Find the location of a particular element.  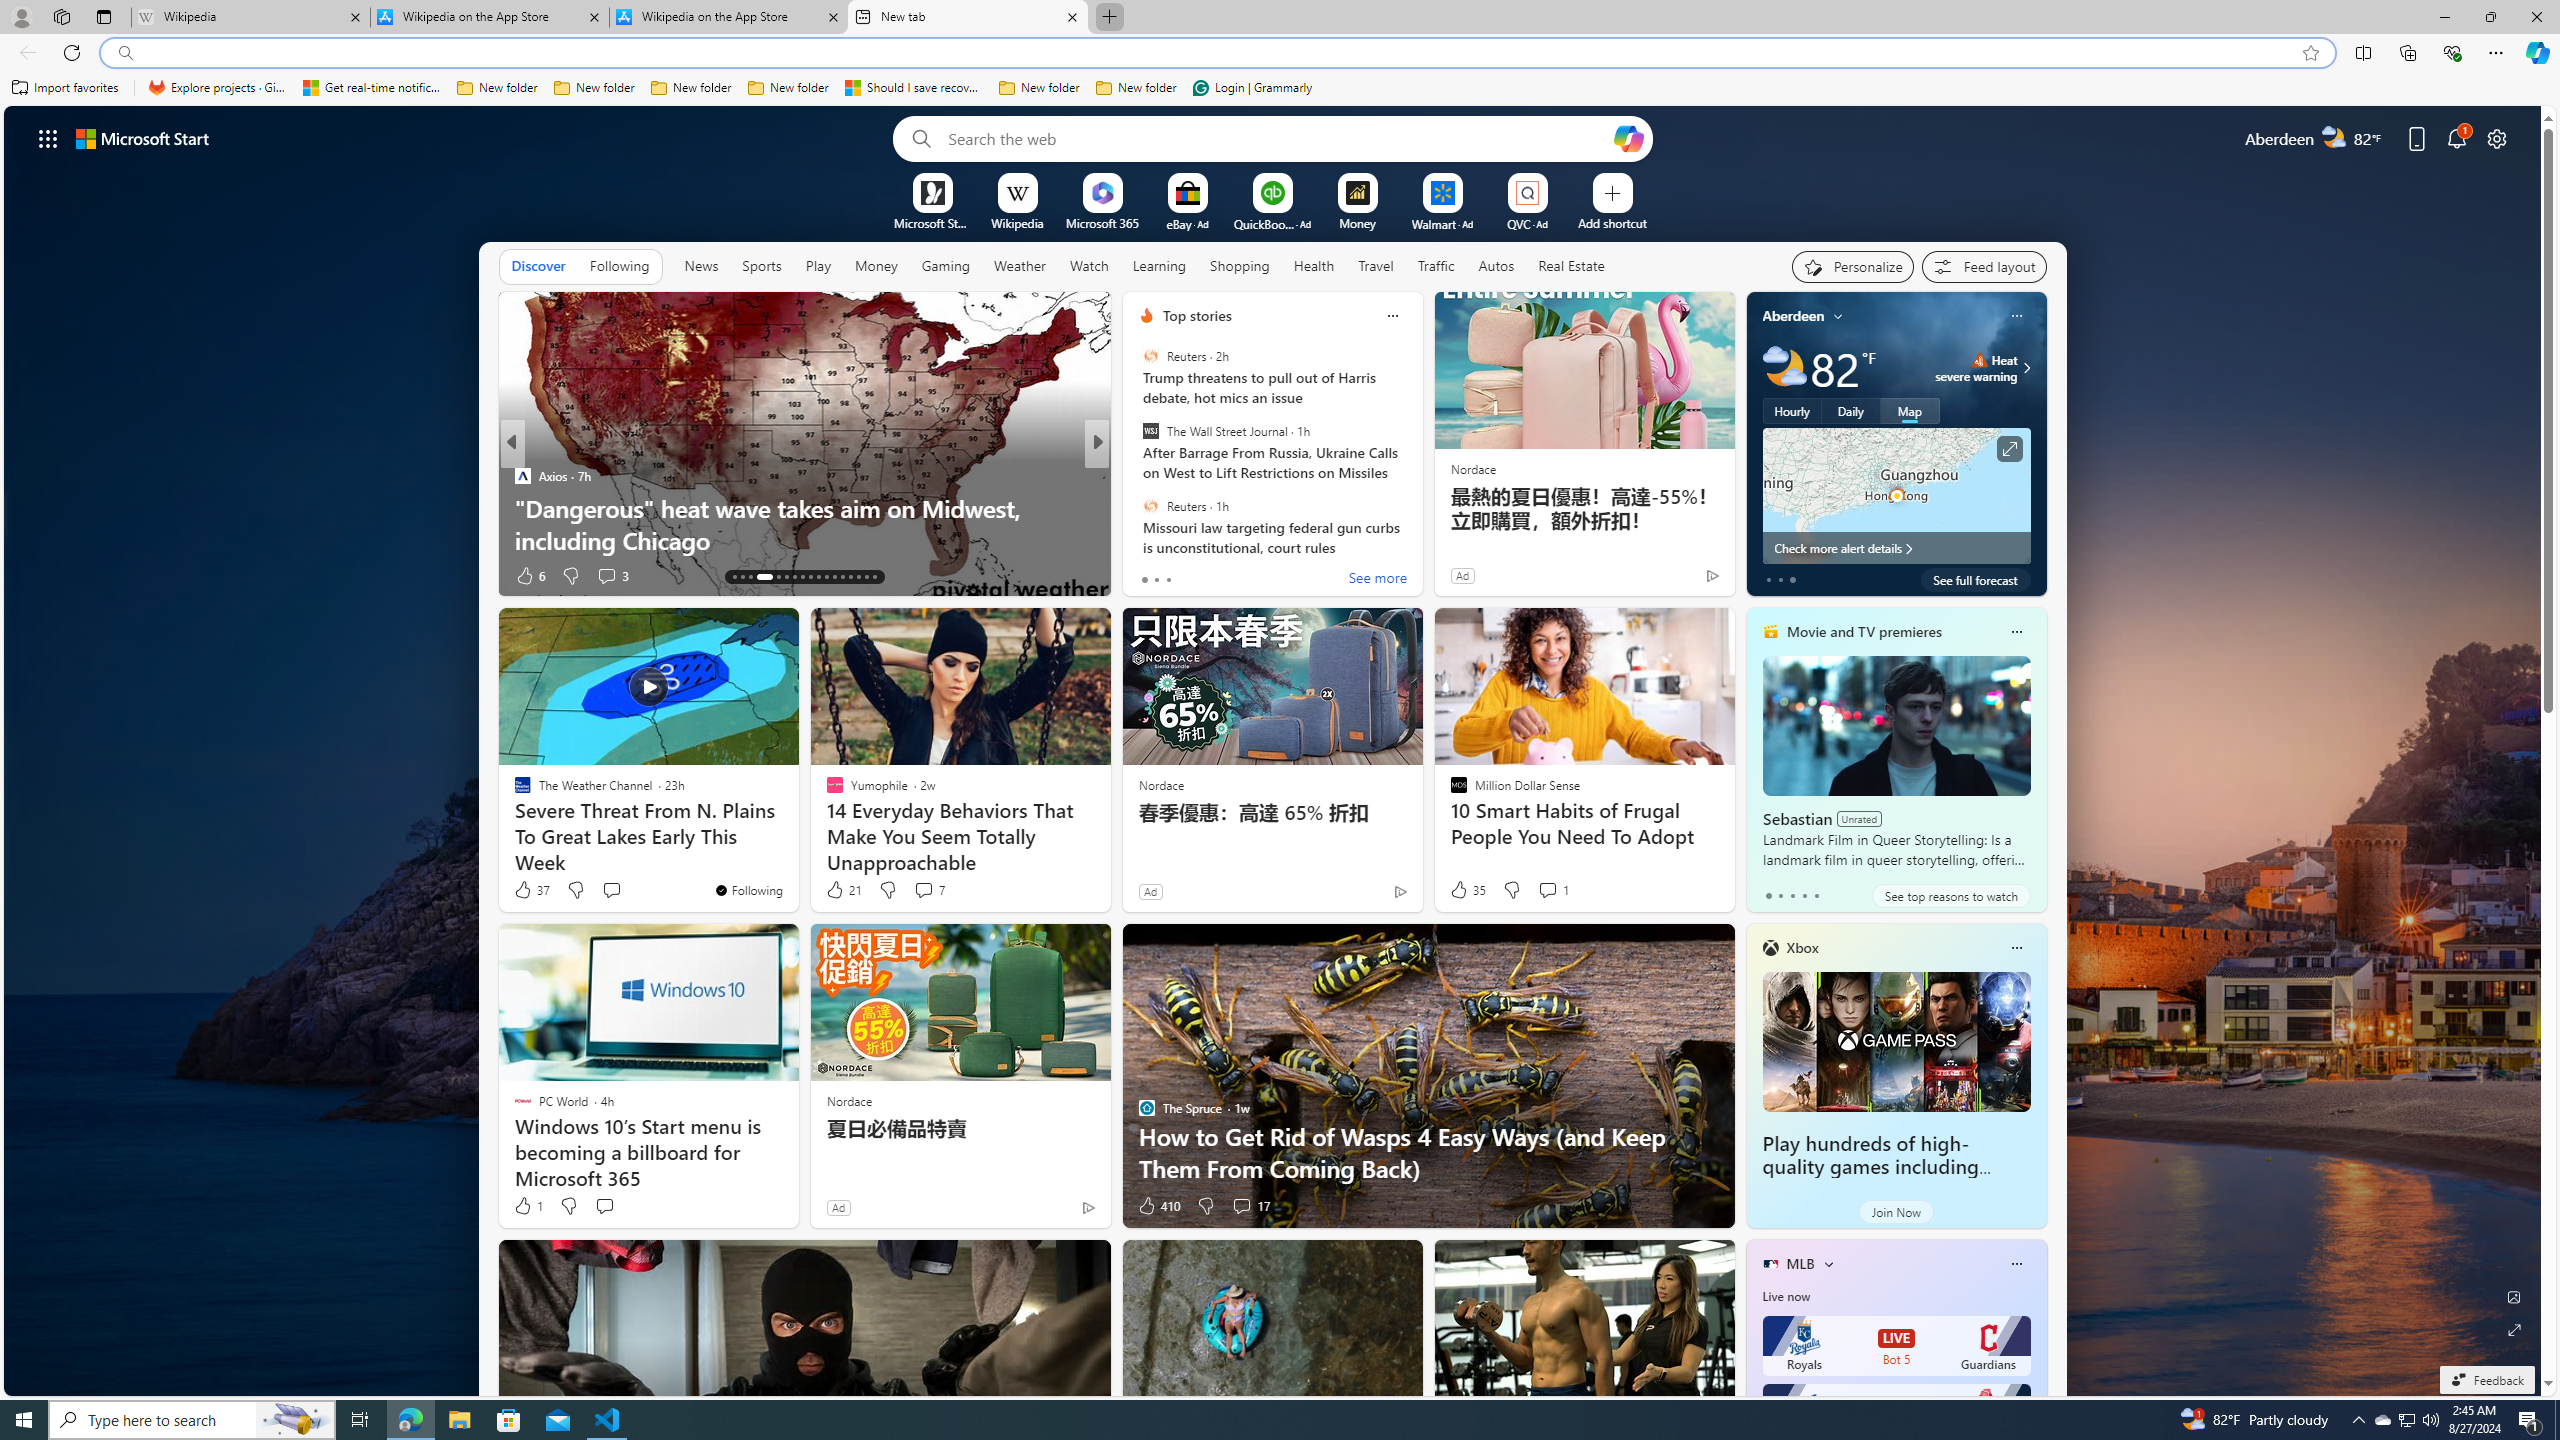

149 Like is located at coordinates (1152, 576).